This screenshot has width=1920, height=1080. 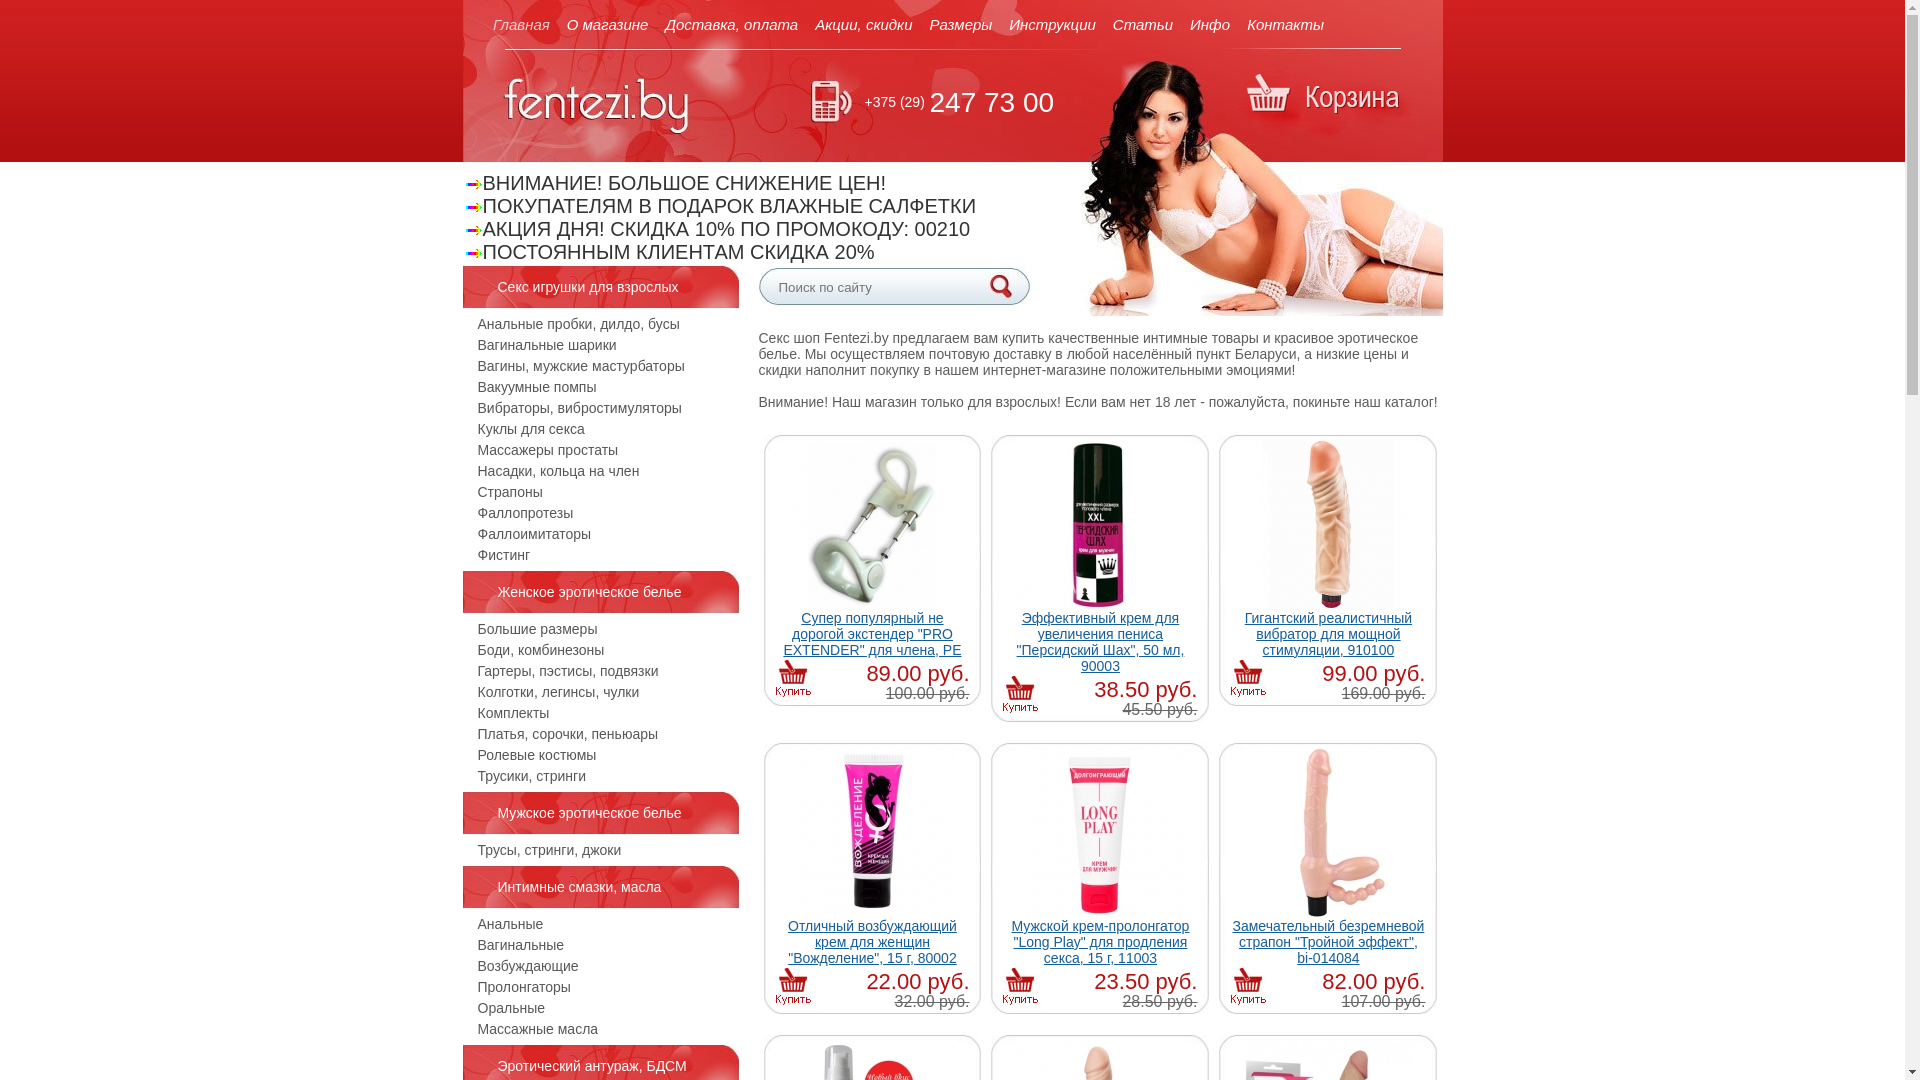 What do you see at coordinates (992, 102) in the screenshot?
I see `247 73 00` at bounding box center [992, 102].